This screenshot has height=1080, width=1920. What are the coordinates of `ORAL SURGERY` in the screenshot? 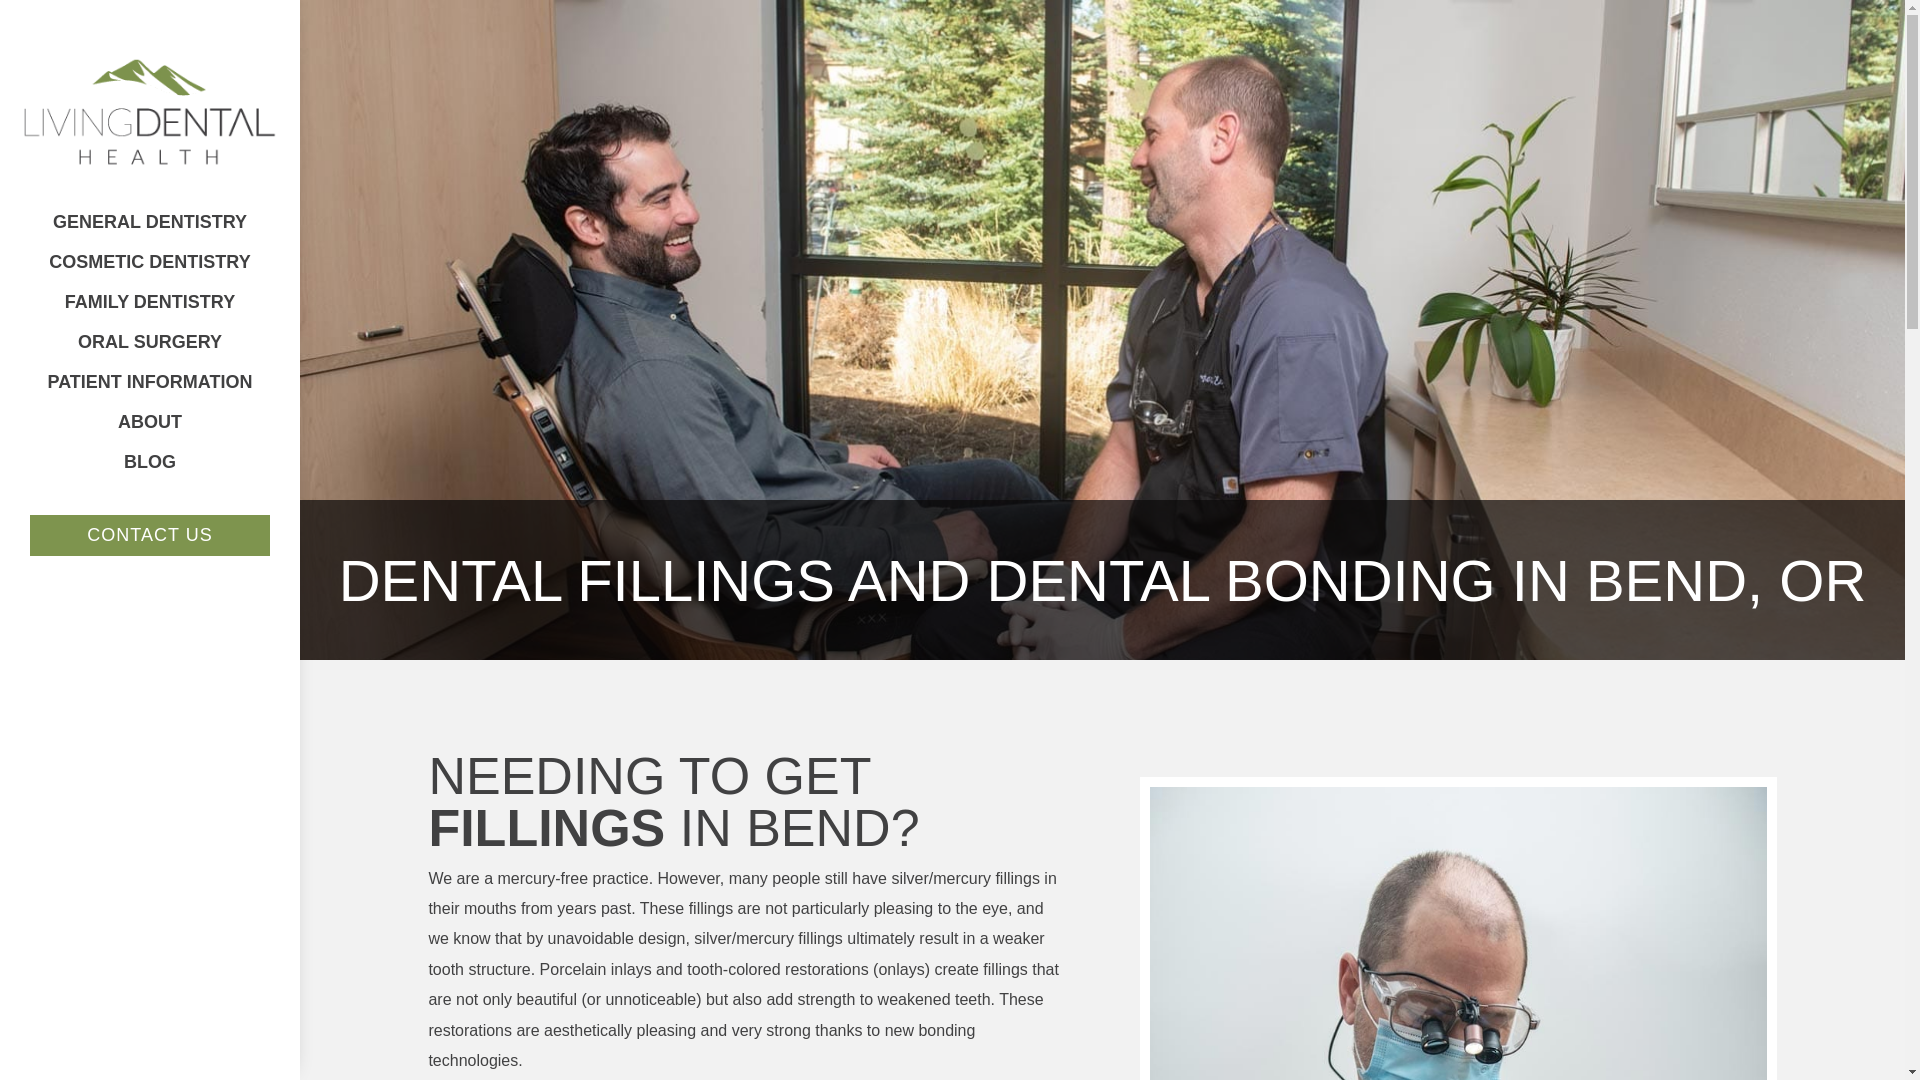 It's located at (150, 342).